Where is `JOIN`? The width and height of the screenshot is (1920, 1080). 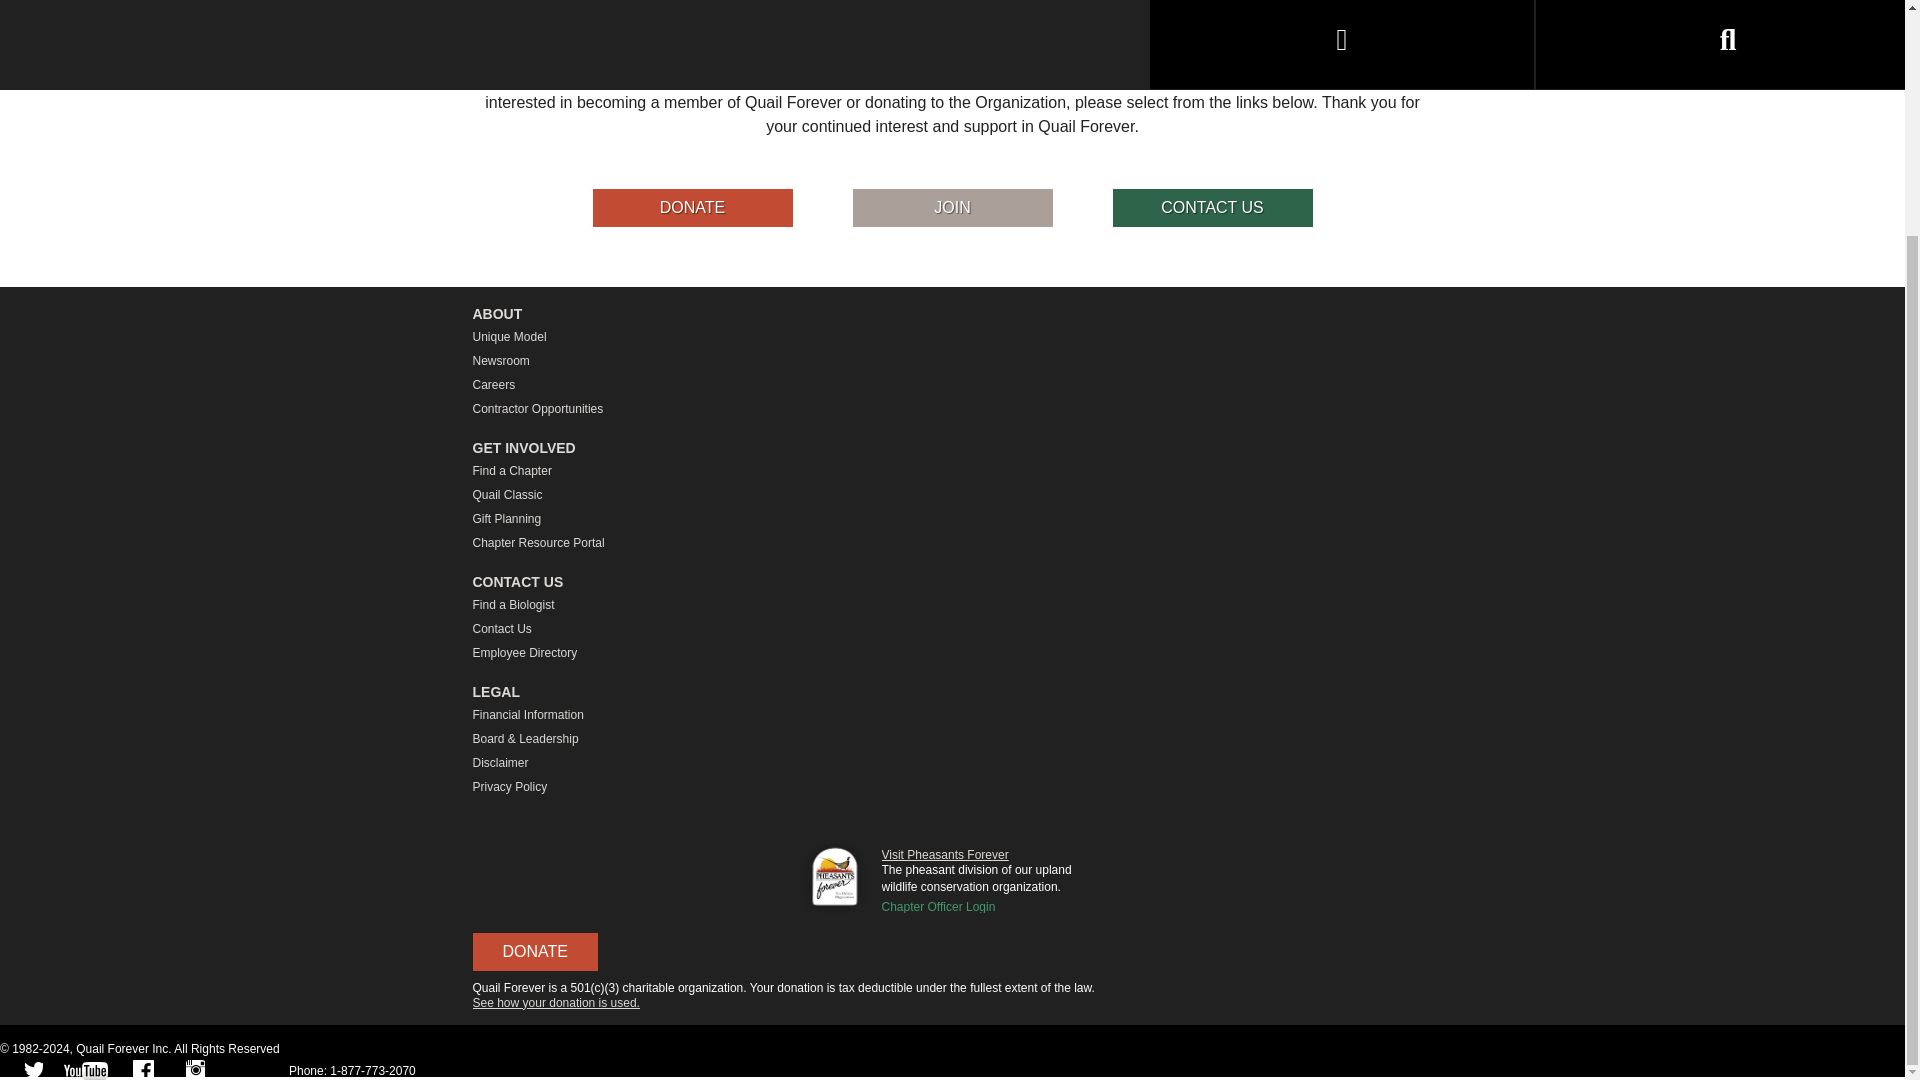
JOIN is located at coordinates (952, 208).